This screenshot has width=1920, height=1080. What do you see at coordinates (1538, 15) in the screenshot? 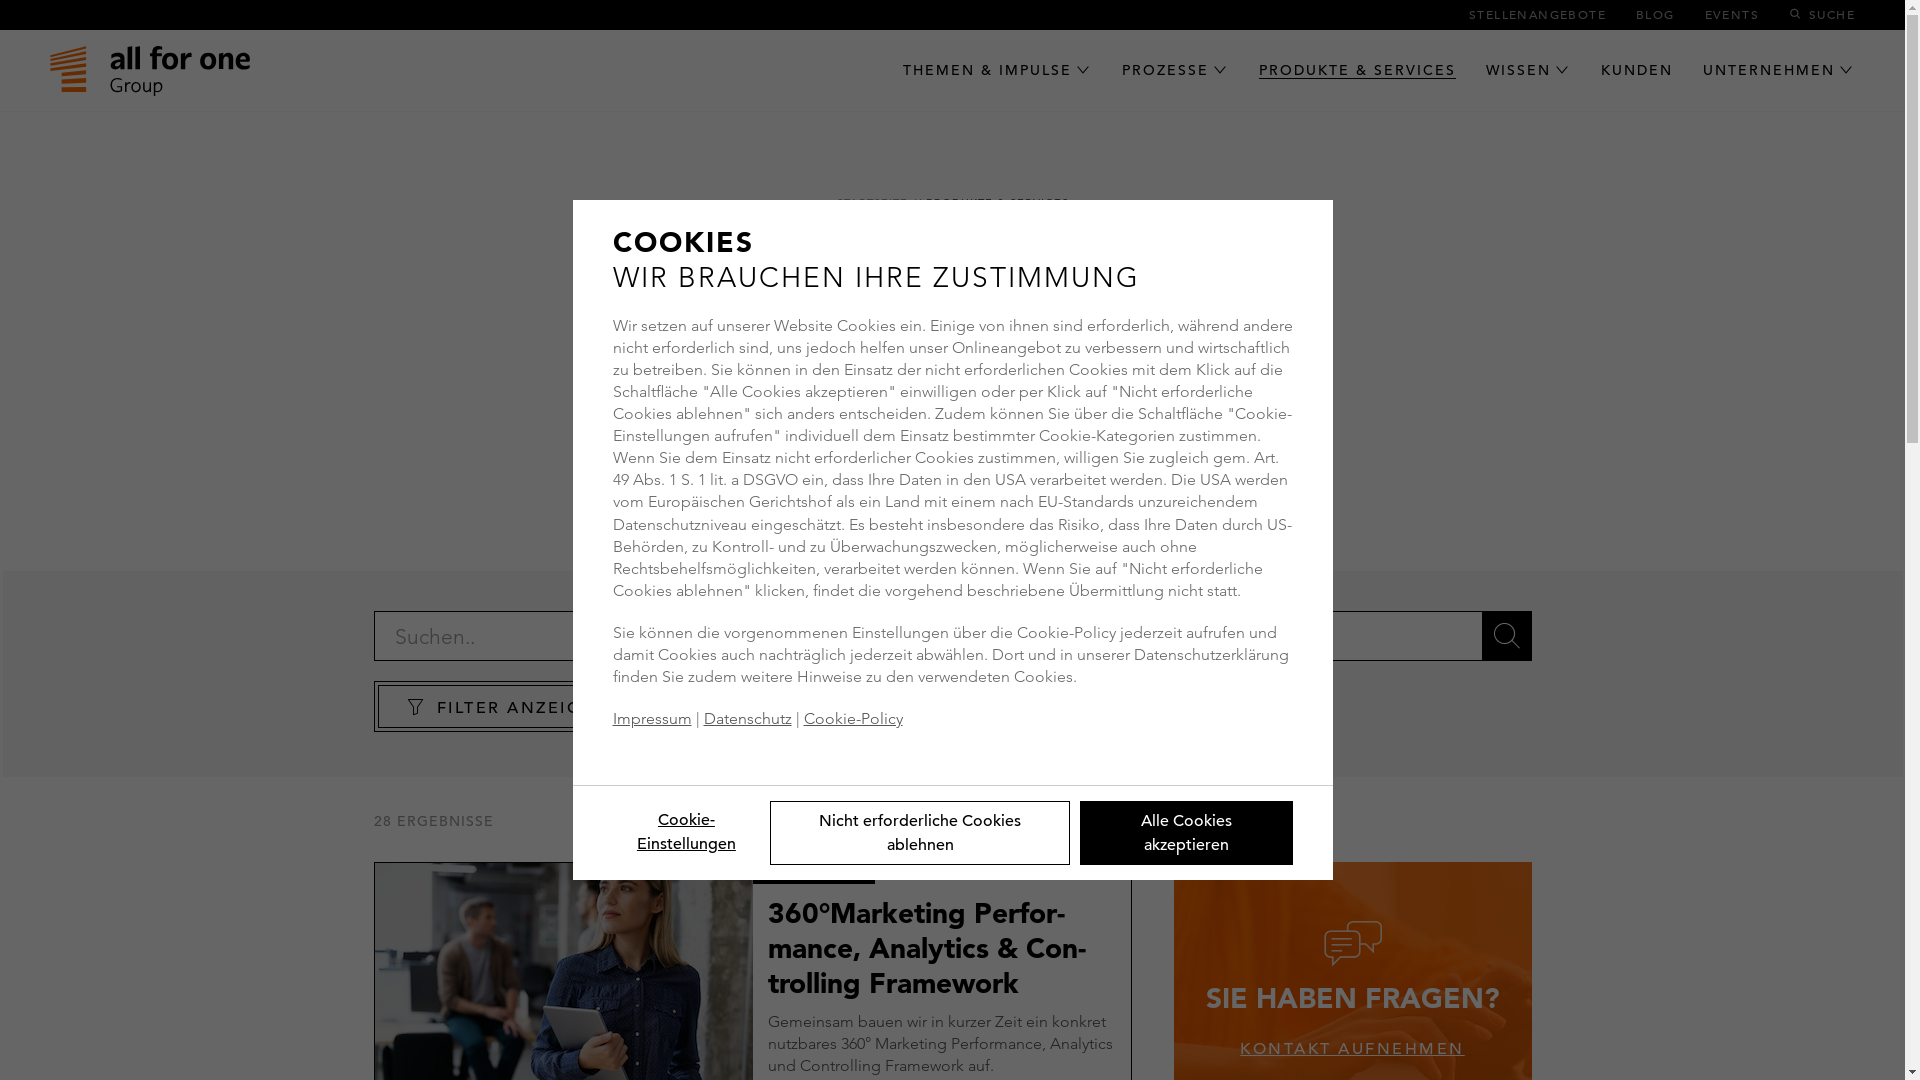
I see `STELLENANGEBOTE` at bounding box center [1538, 15].